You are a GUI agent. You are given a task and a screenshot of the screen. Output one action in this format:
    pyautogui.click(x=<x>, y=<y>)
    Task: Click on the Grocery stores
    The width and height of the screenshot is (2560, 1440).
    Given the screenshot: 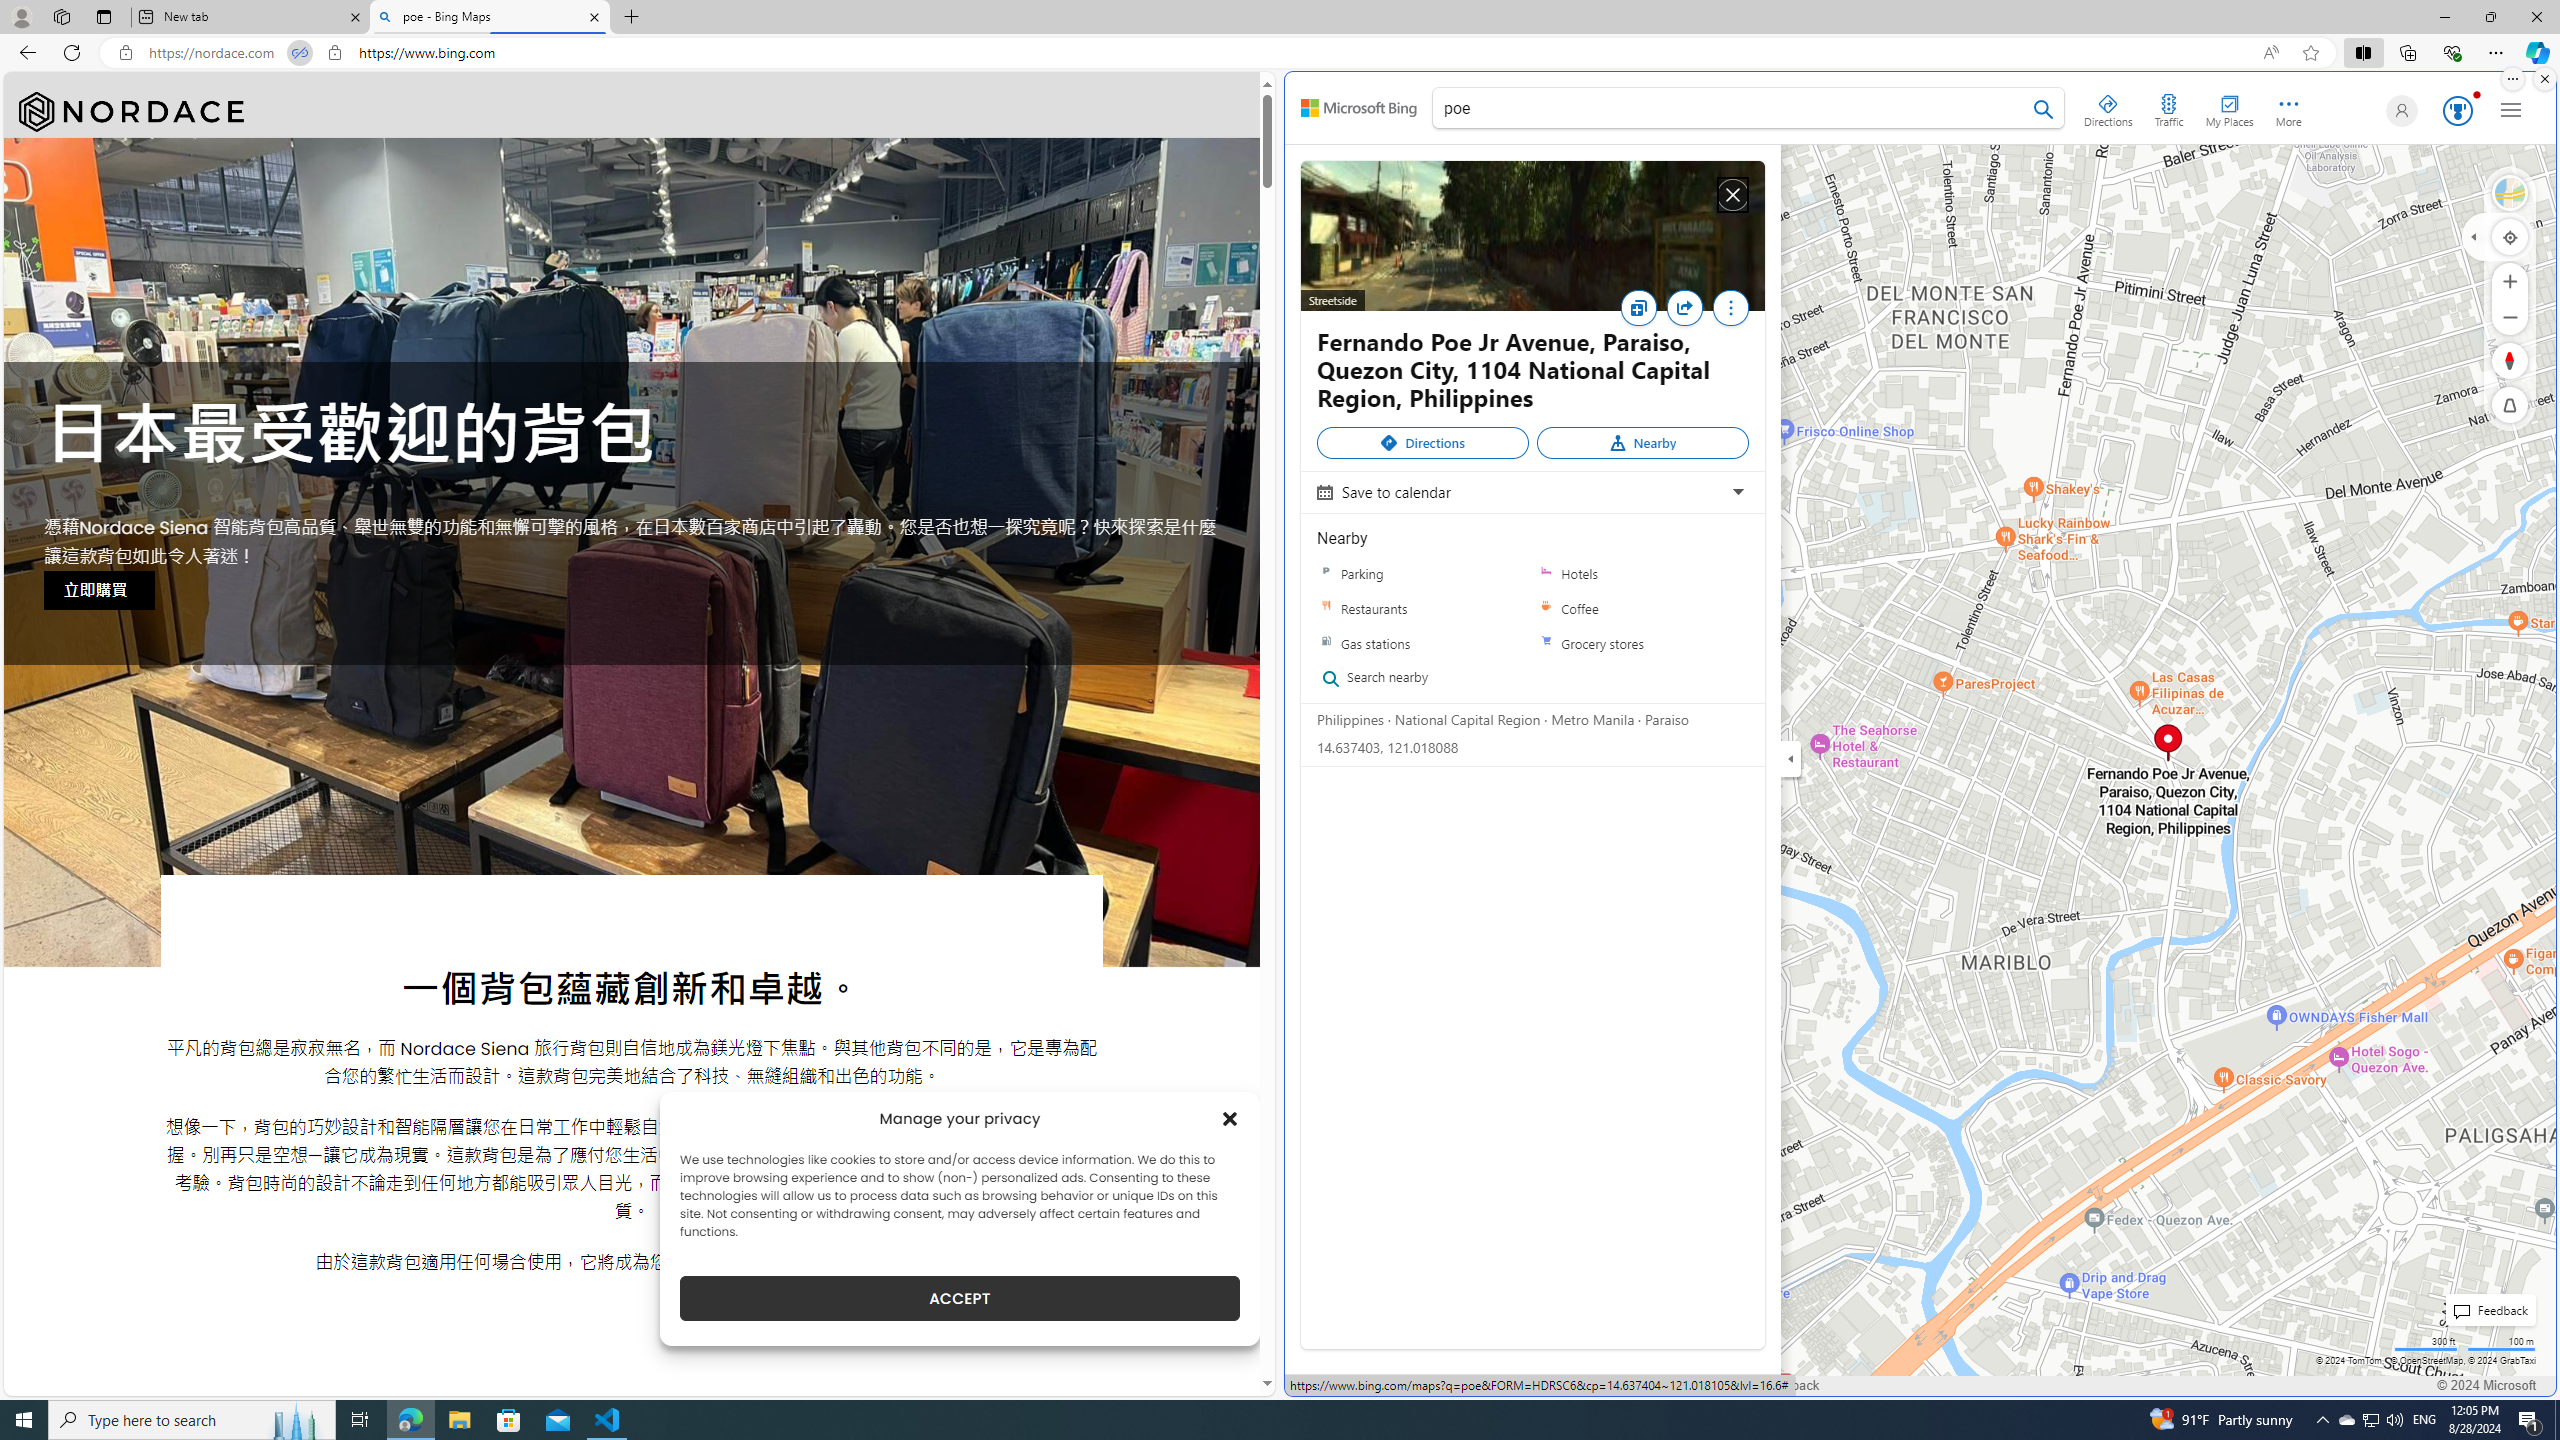 What is the action you would take?
    pyautogui.click(x=1546, y=643)
    